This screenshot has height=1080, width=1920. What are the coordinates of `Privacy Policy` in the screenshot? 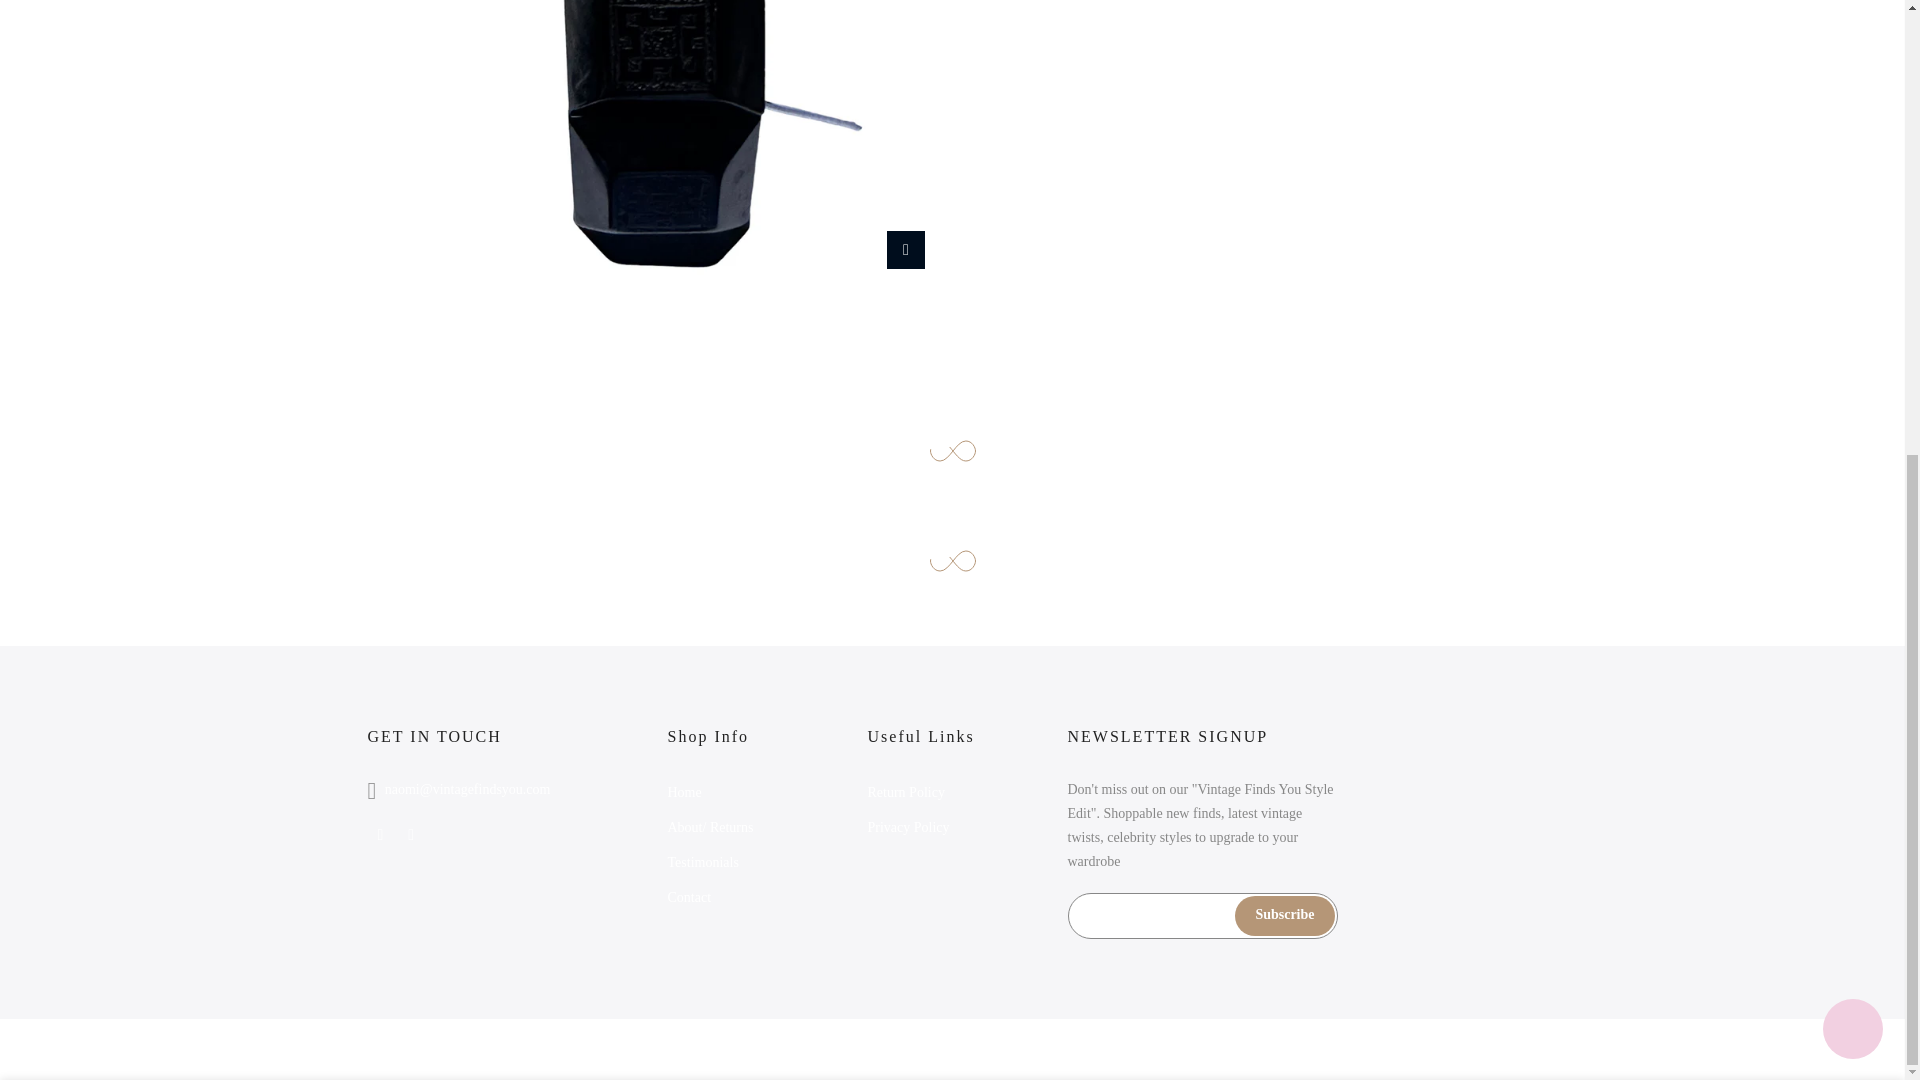 It's located at (908, 826).